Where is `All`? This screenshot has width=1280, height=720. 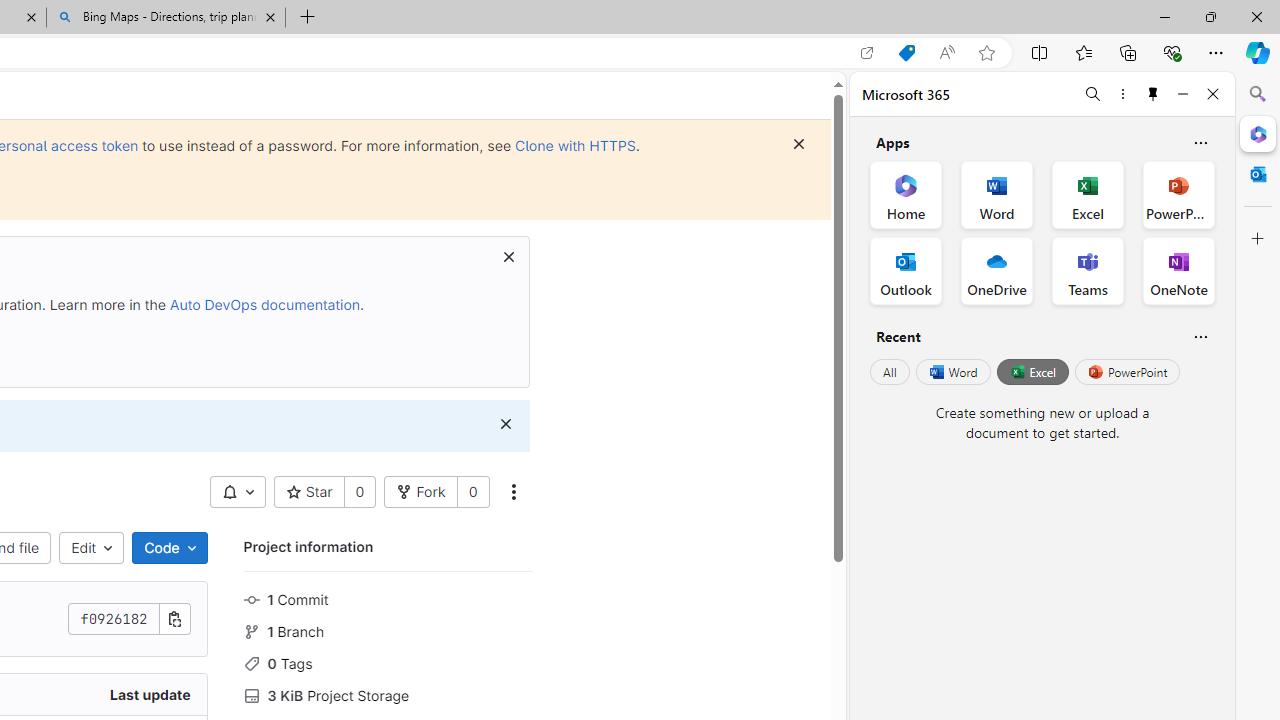 All is located at coordinates (890, 372).